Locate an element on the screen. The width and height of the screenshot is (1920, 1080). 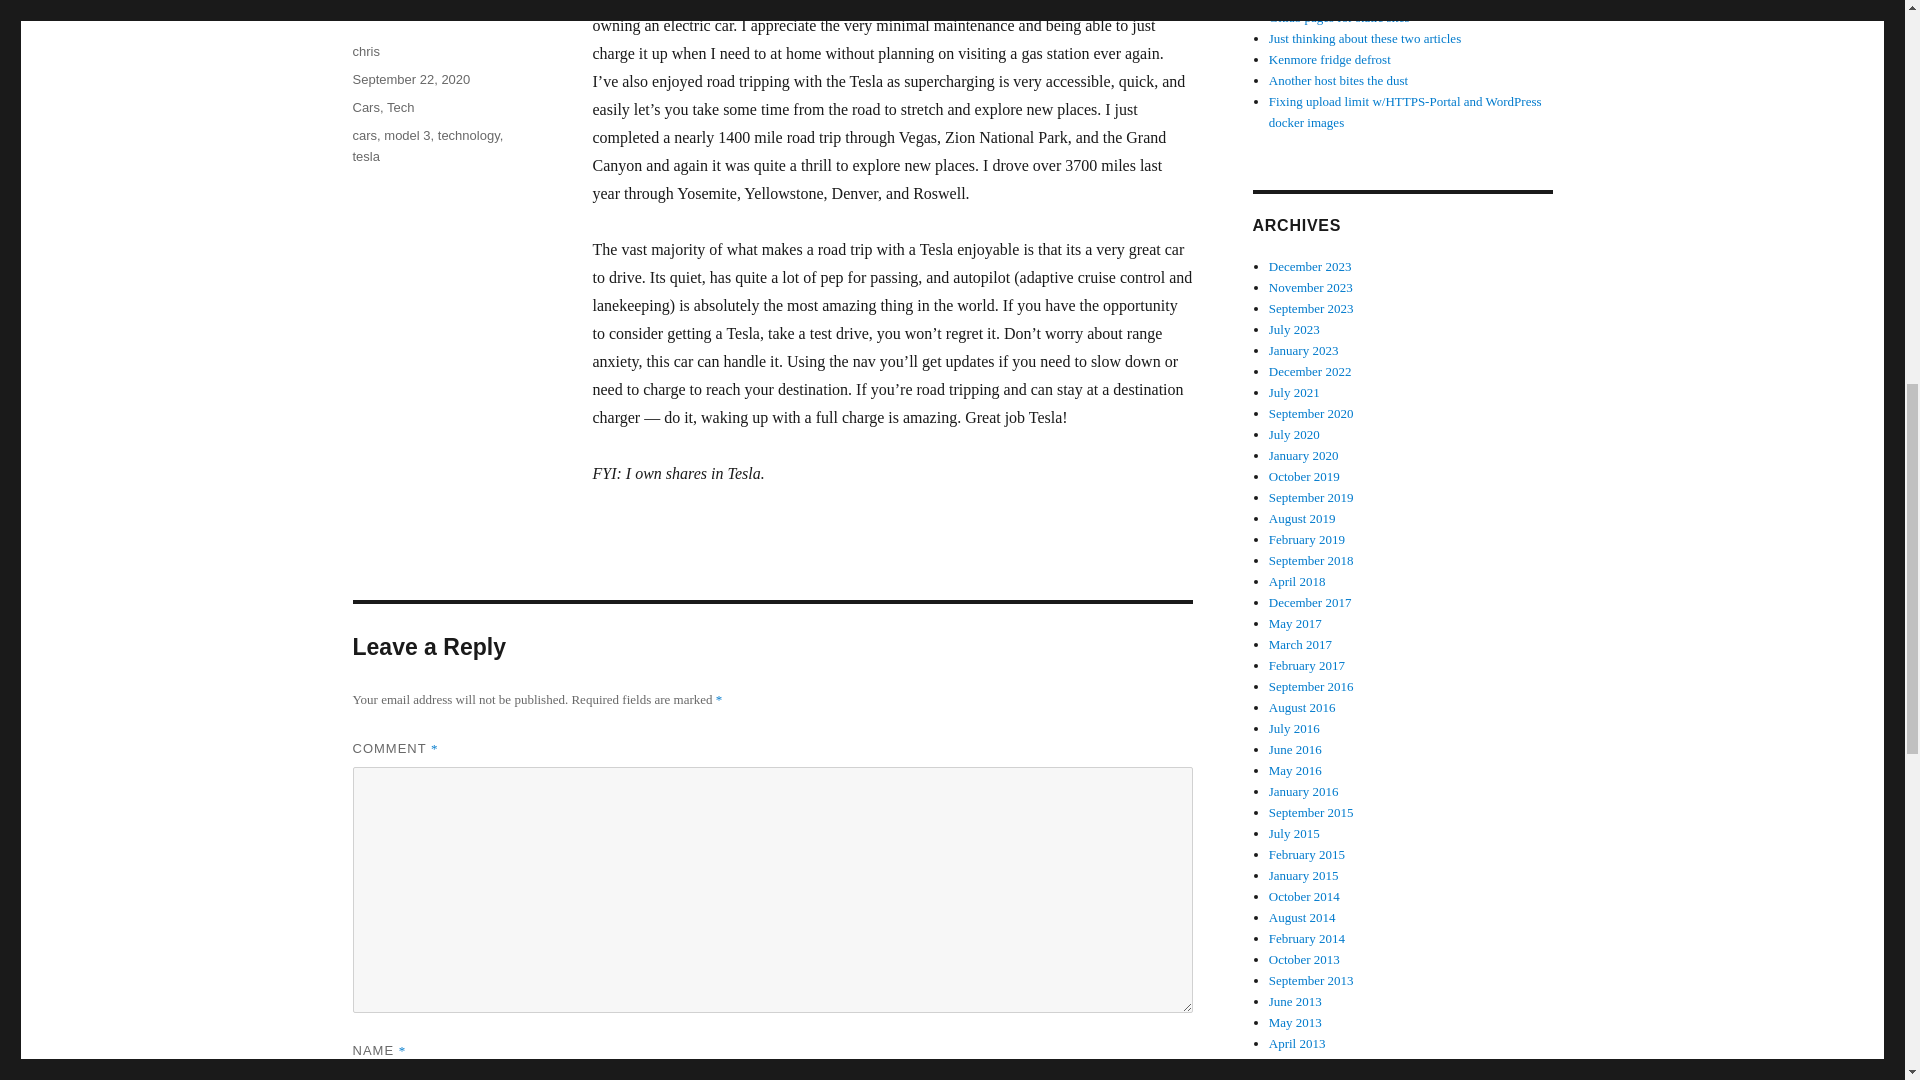
Gitlab pages for static sites is located at coordinates (1339, 16).